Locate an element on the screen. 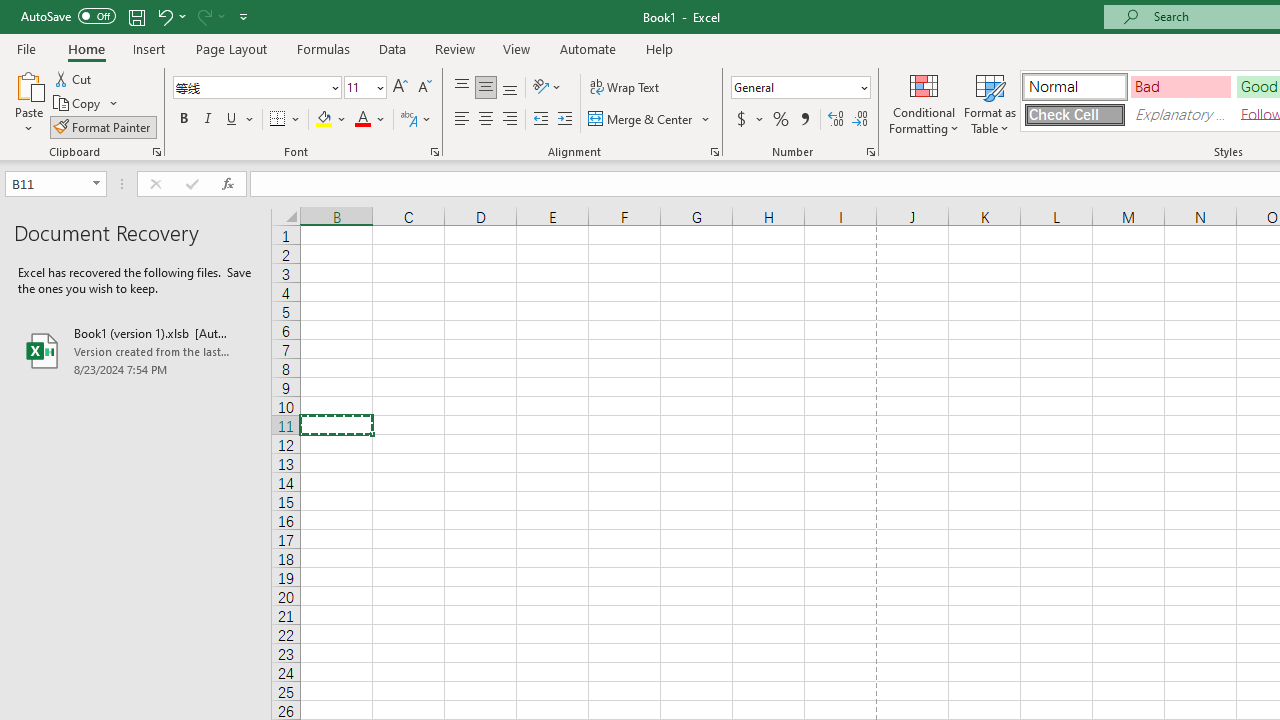  Format Cell Font is located at coordinates (434, 152).